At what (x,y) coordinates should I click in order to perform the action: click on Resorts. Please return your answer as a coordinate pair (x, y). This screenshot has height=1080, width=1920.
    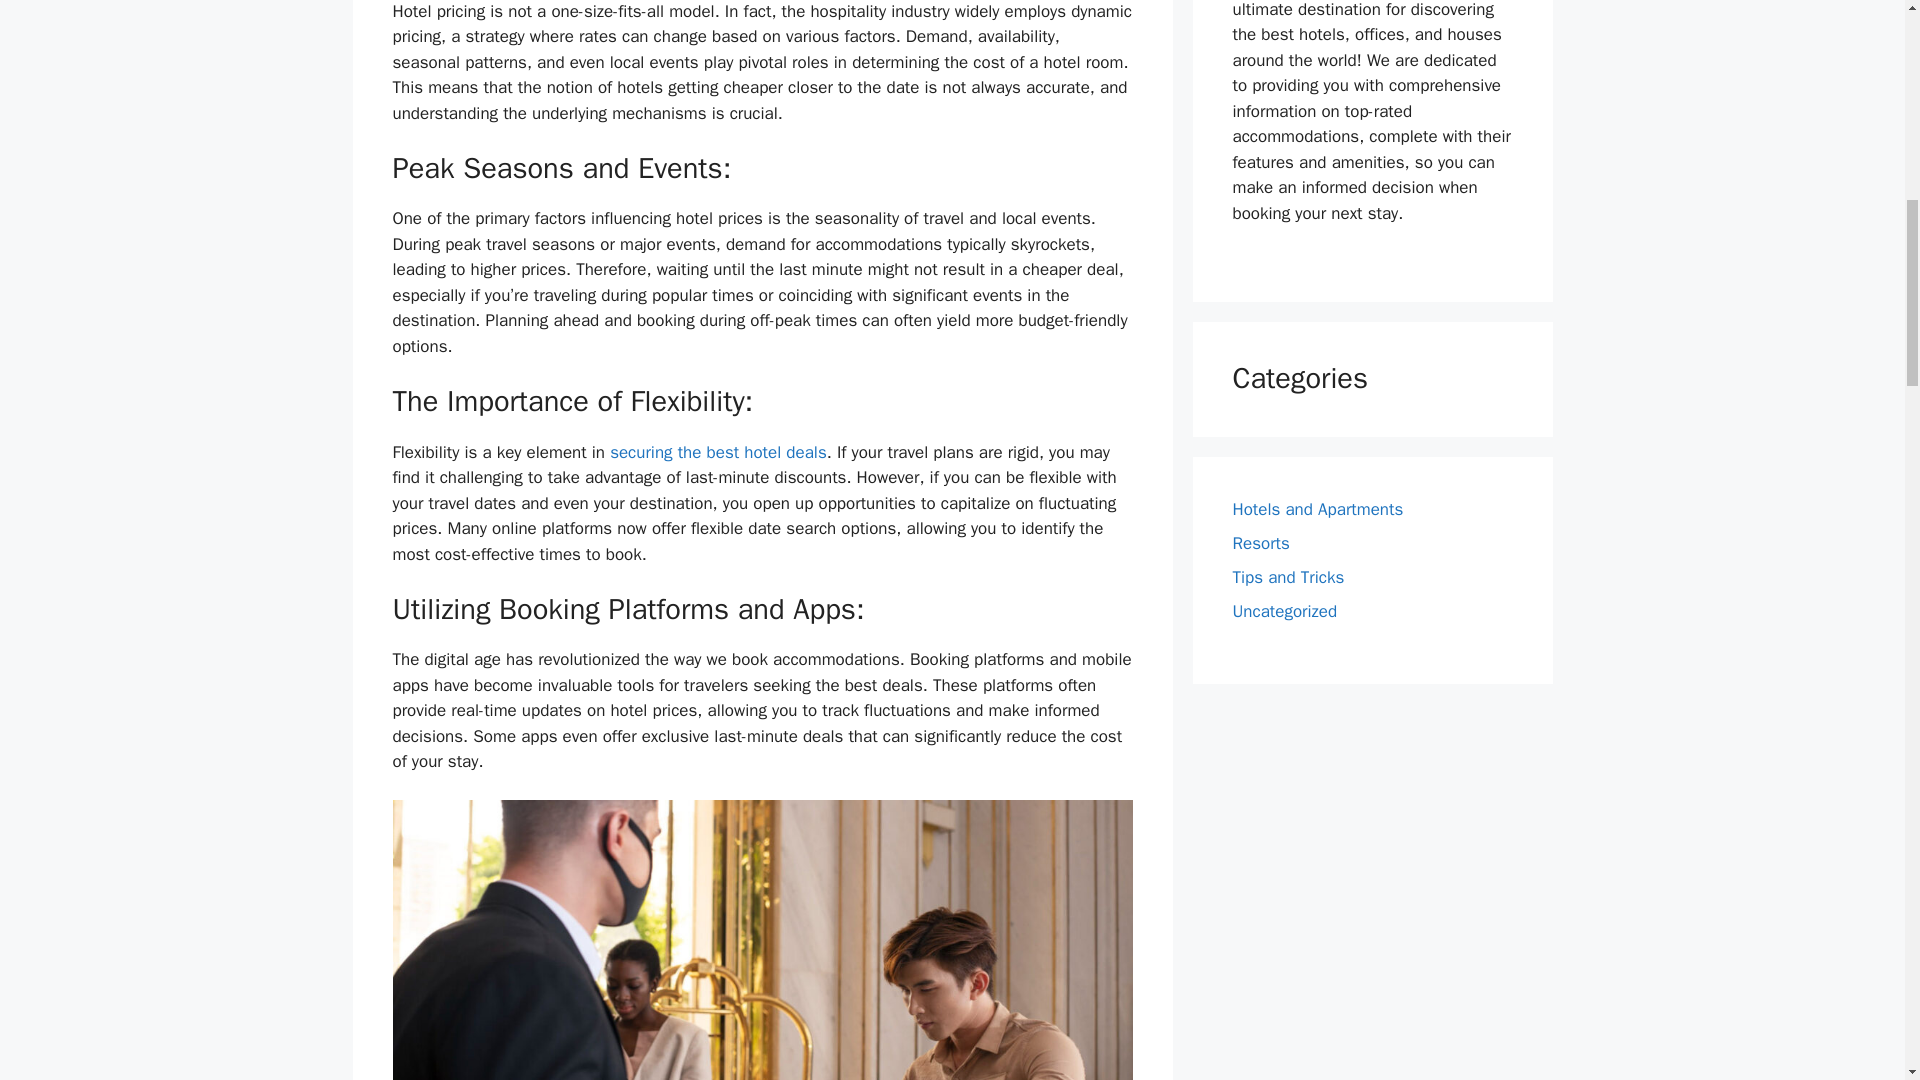
    Looking at the image, I should click on (1260, 544).